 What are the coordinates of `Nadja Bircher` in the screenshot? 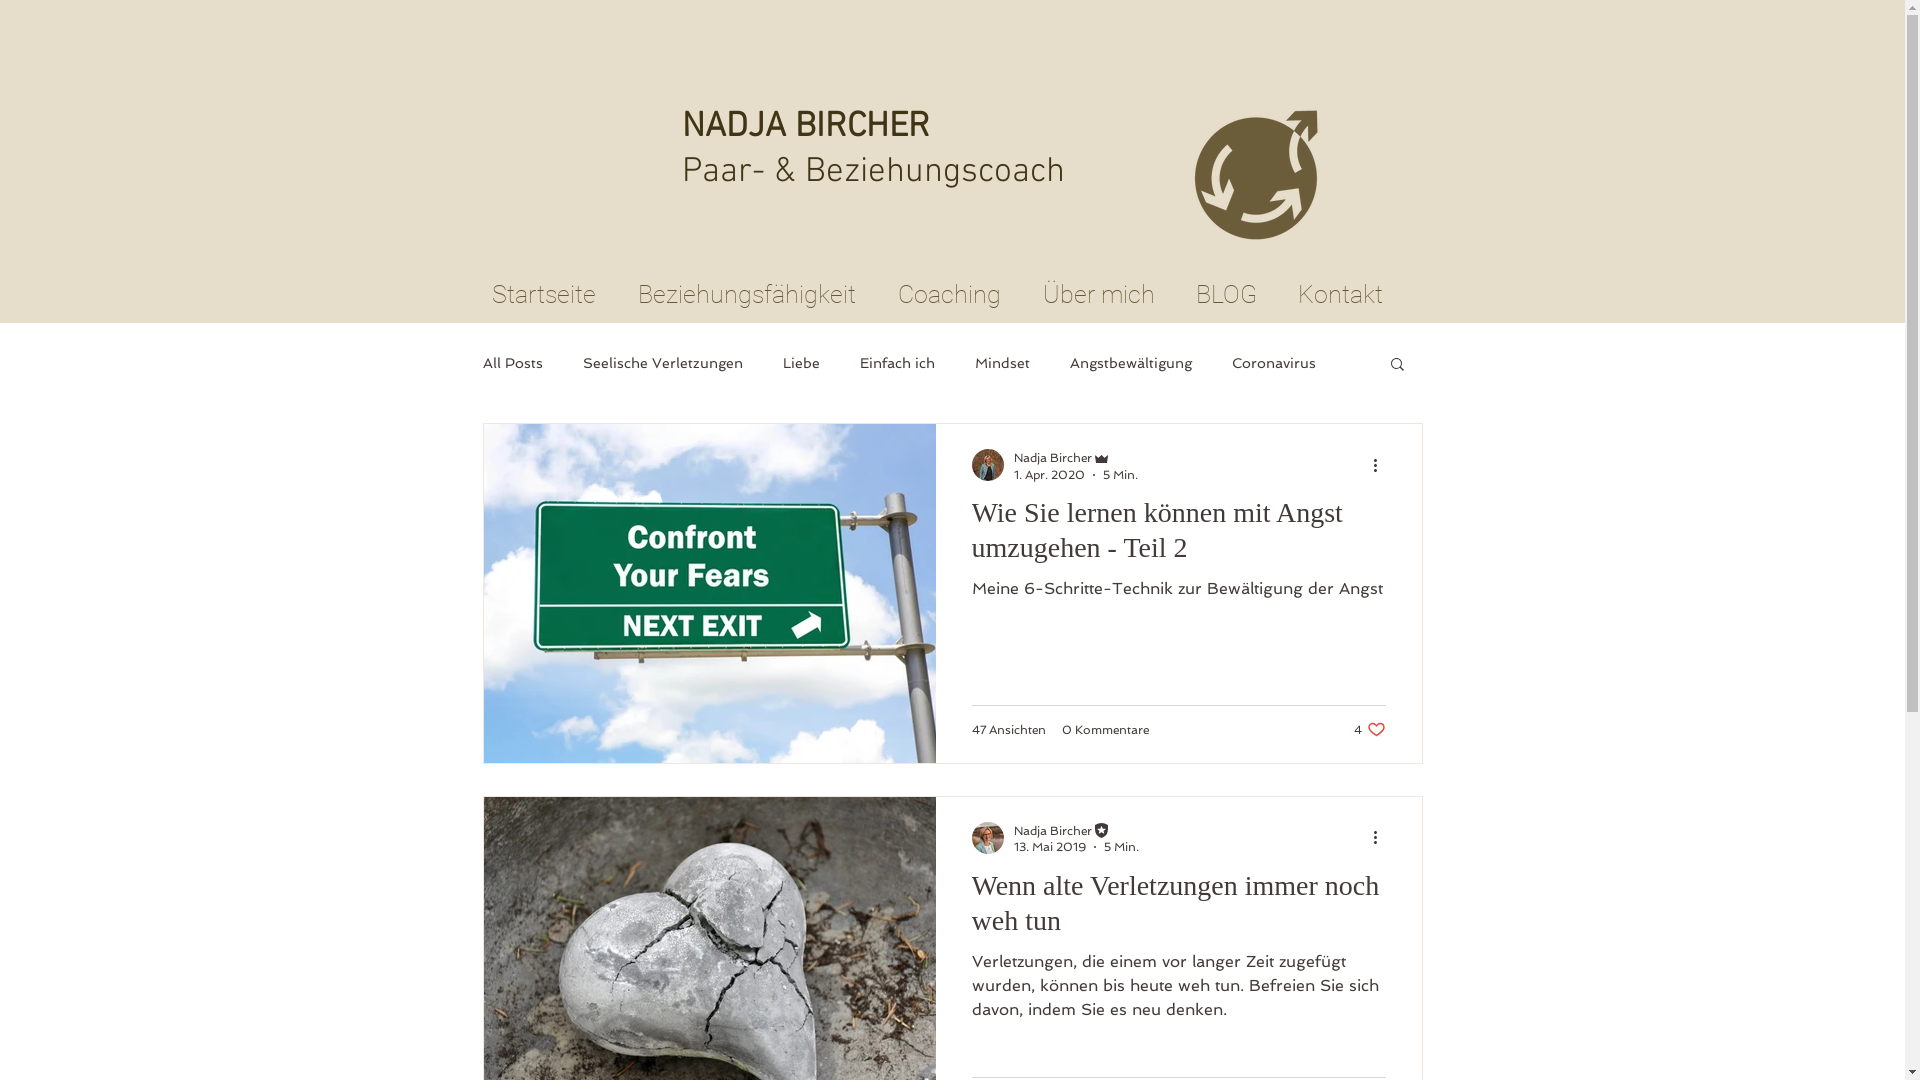 It's located at (1076, 458).